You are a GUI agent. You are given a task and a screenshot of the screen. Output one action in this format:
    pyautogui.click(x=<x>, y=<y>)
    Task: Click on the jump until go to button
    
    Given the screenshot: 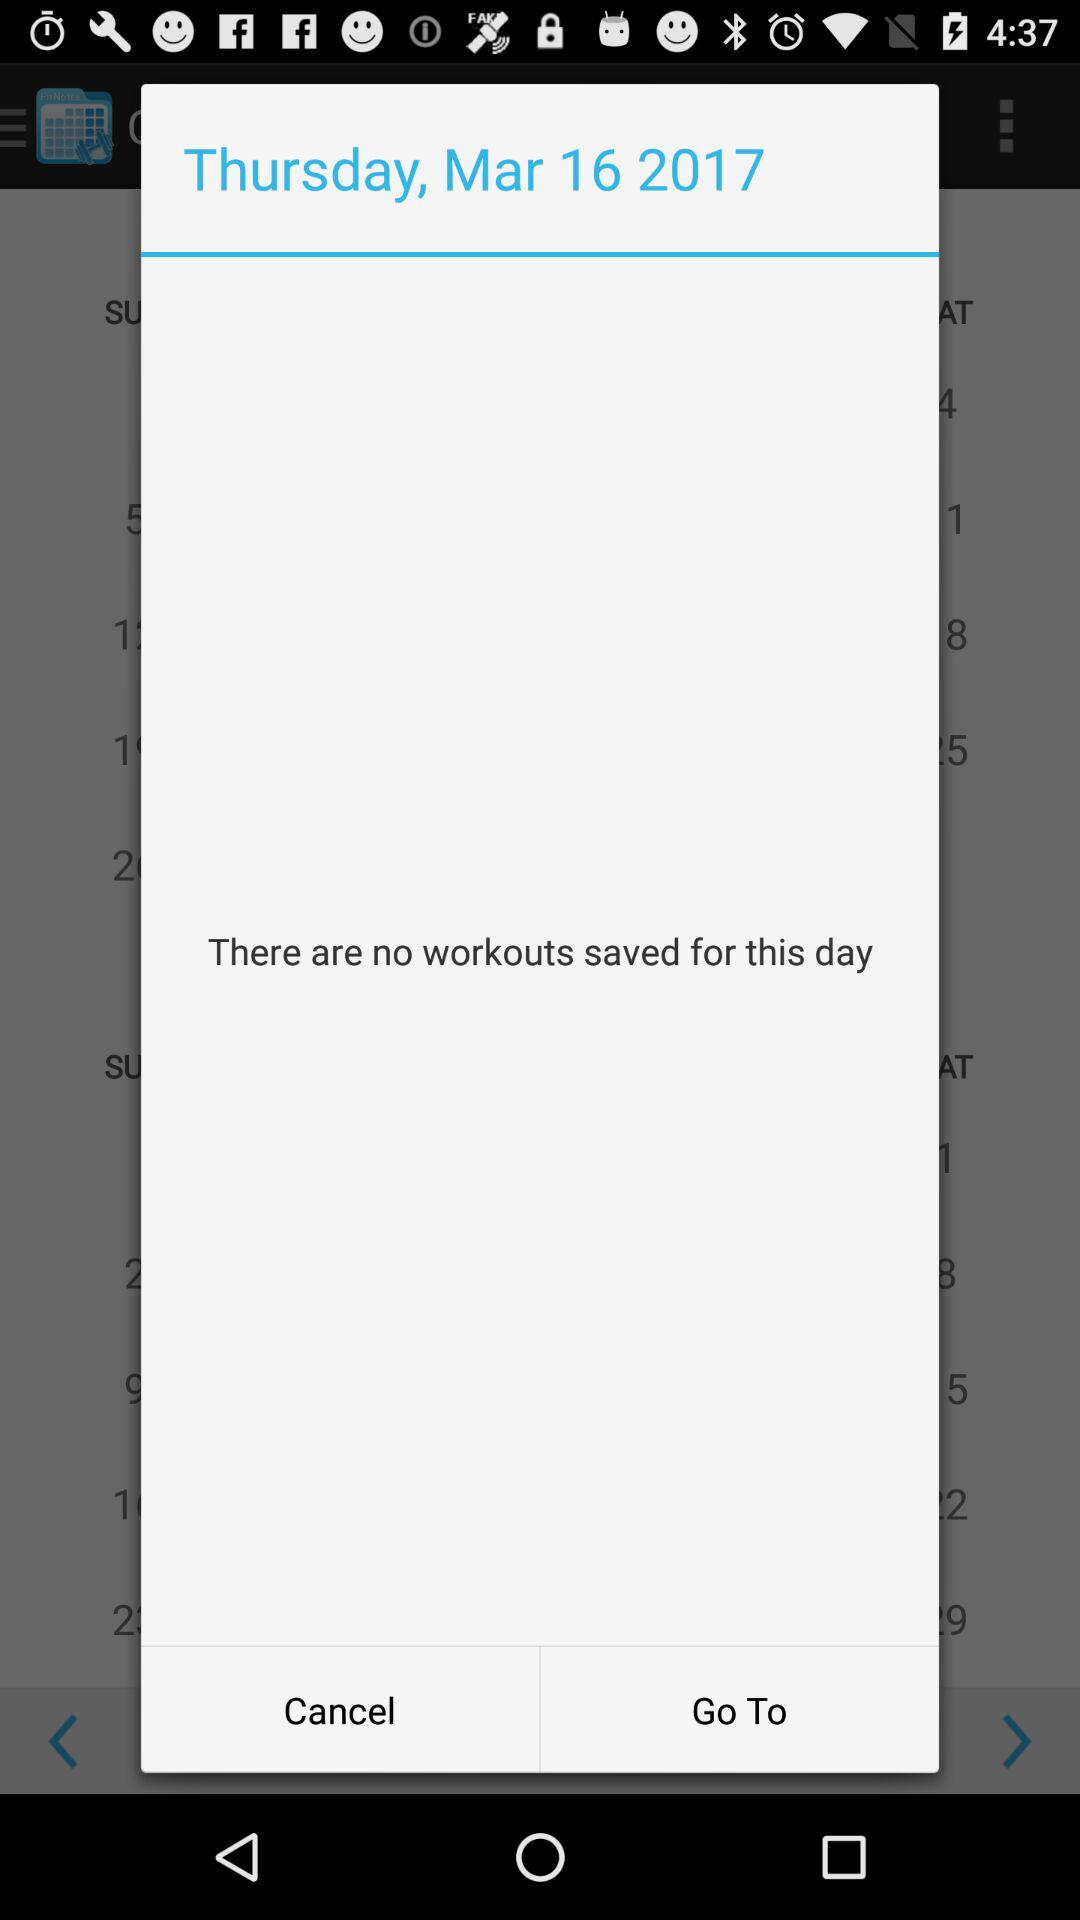 What is the action you would take?
    pyautogui.click(x=739, y=1710)
    